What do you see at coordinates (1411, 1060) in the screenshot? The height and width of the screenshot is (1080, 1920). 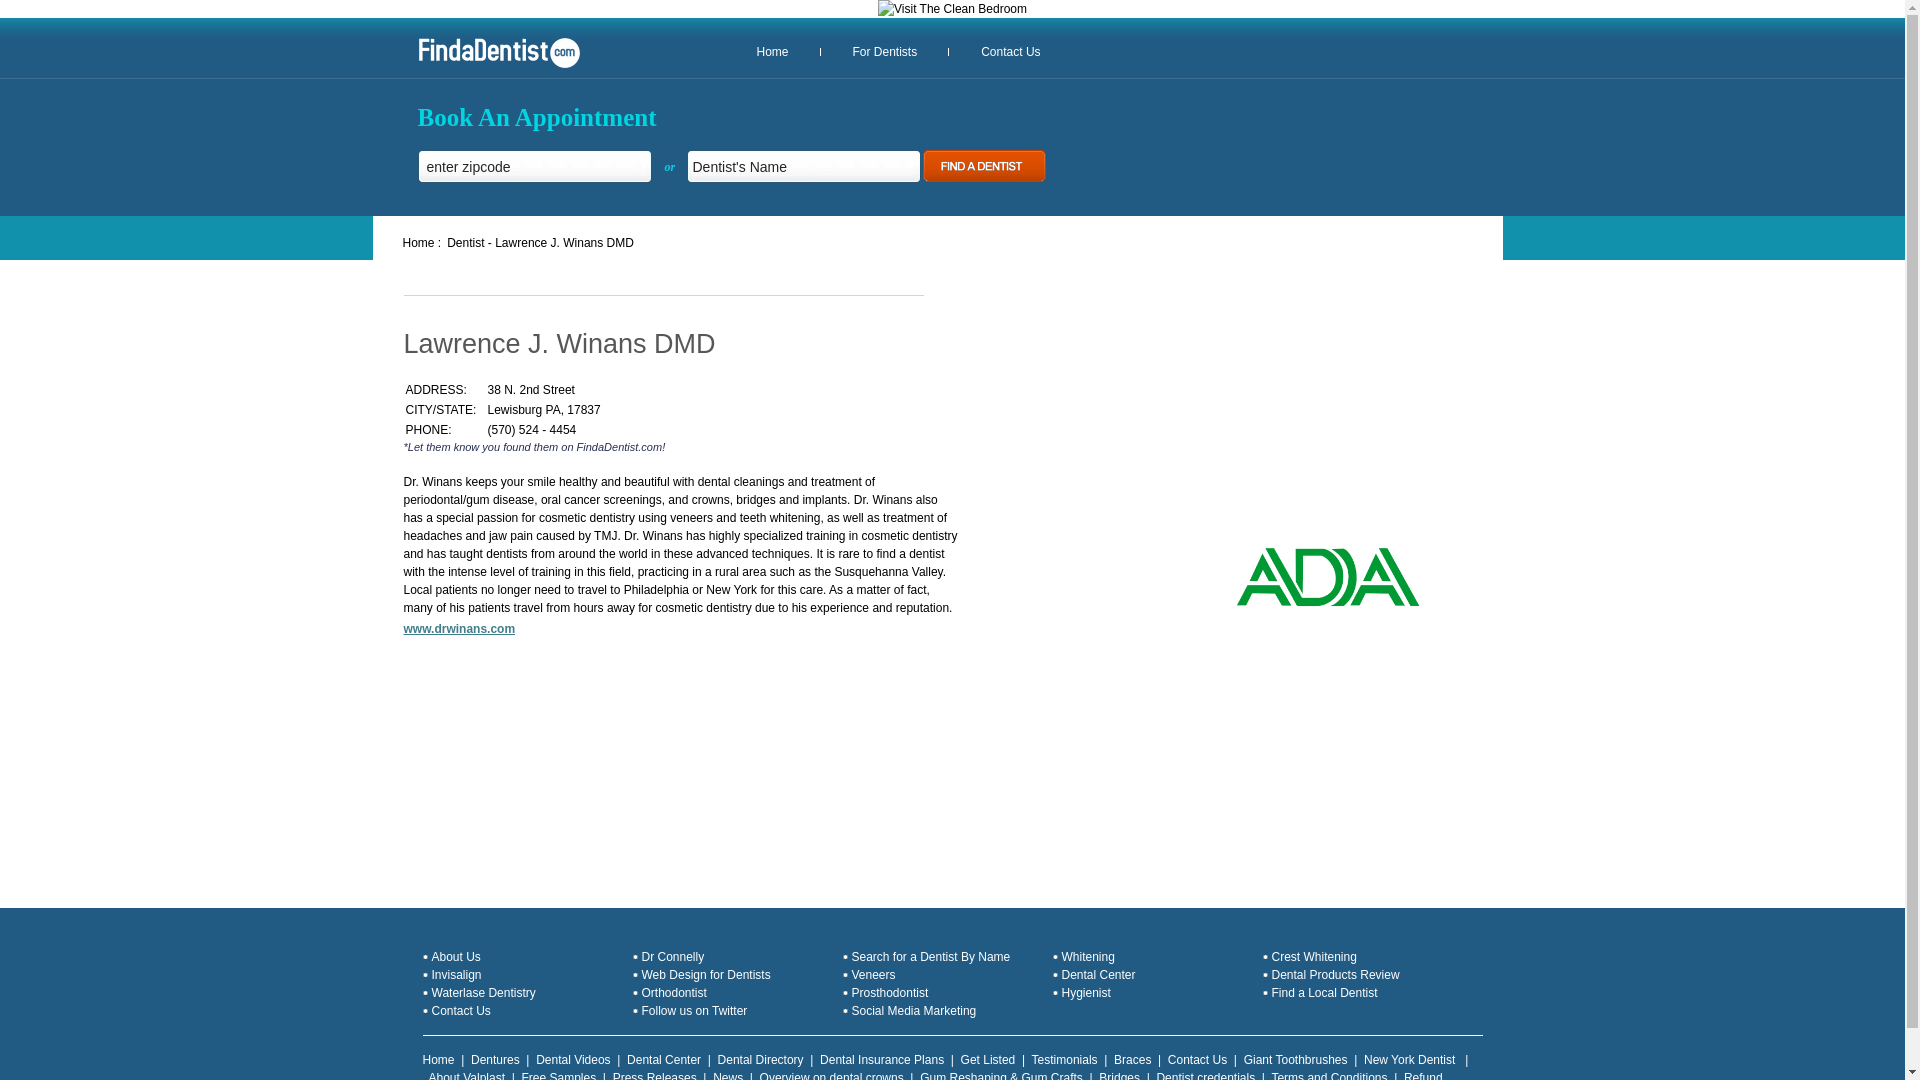 I see `New York Dentist` at bounding box center [1411, 1060].